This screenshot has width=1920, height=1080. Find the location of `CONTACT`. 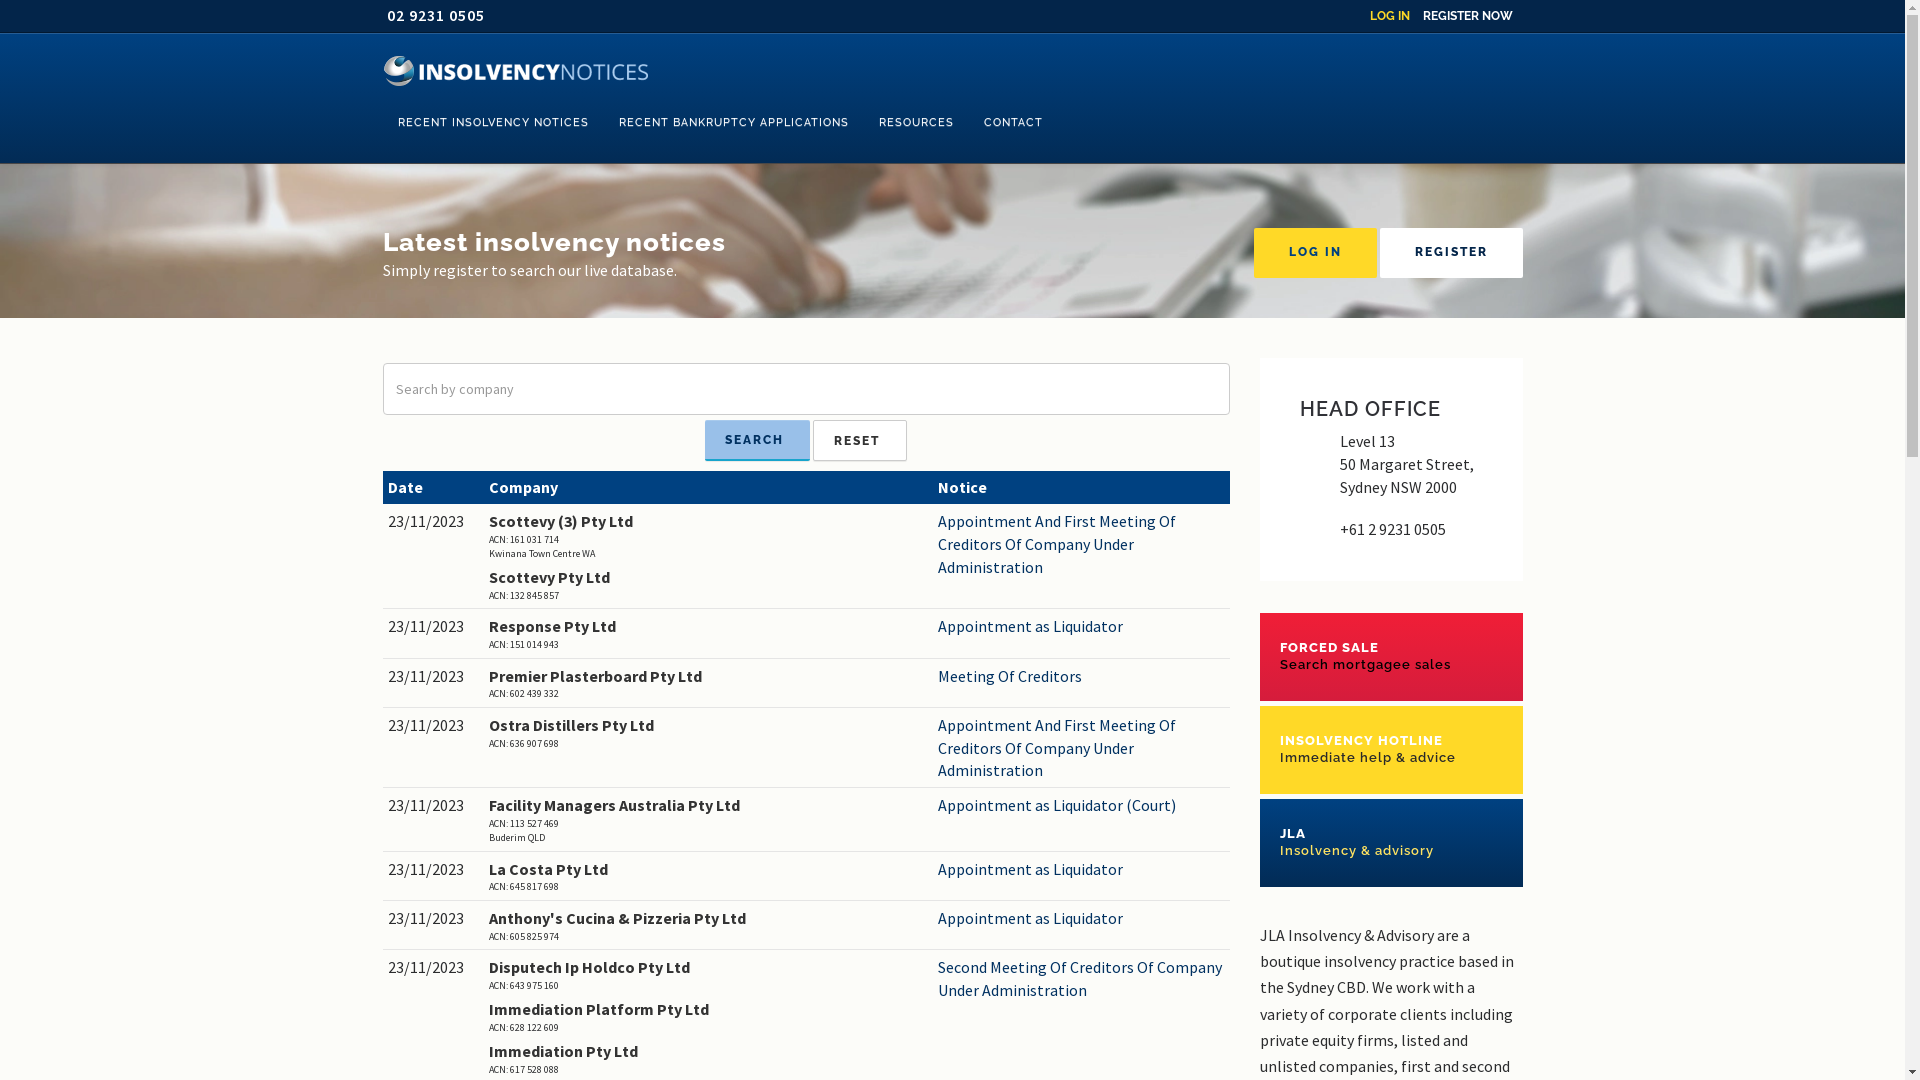

CONTACT is located at coordinates (1012, 123).